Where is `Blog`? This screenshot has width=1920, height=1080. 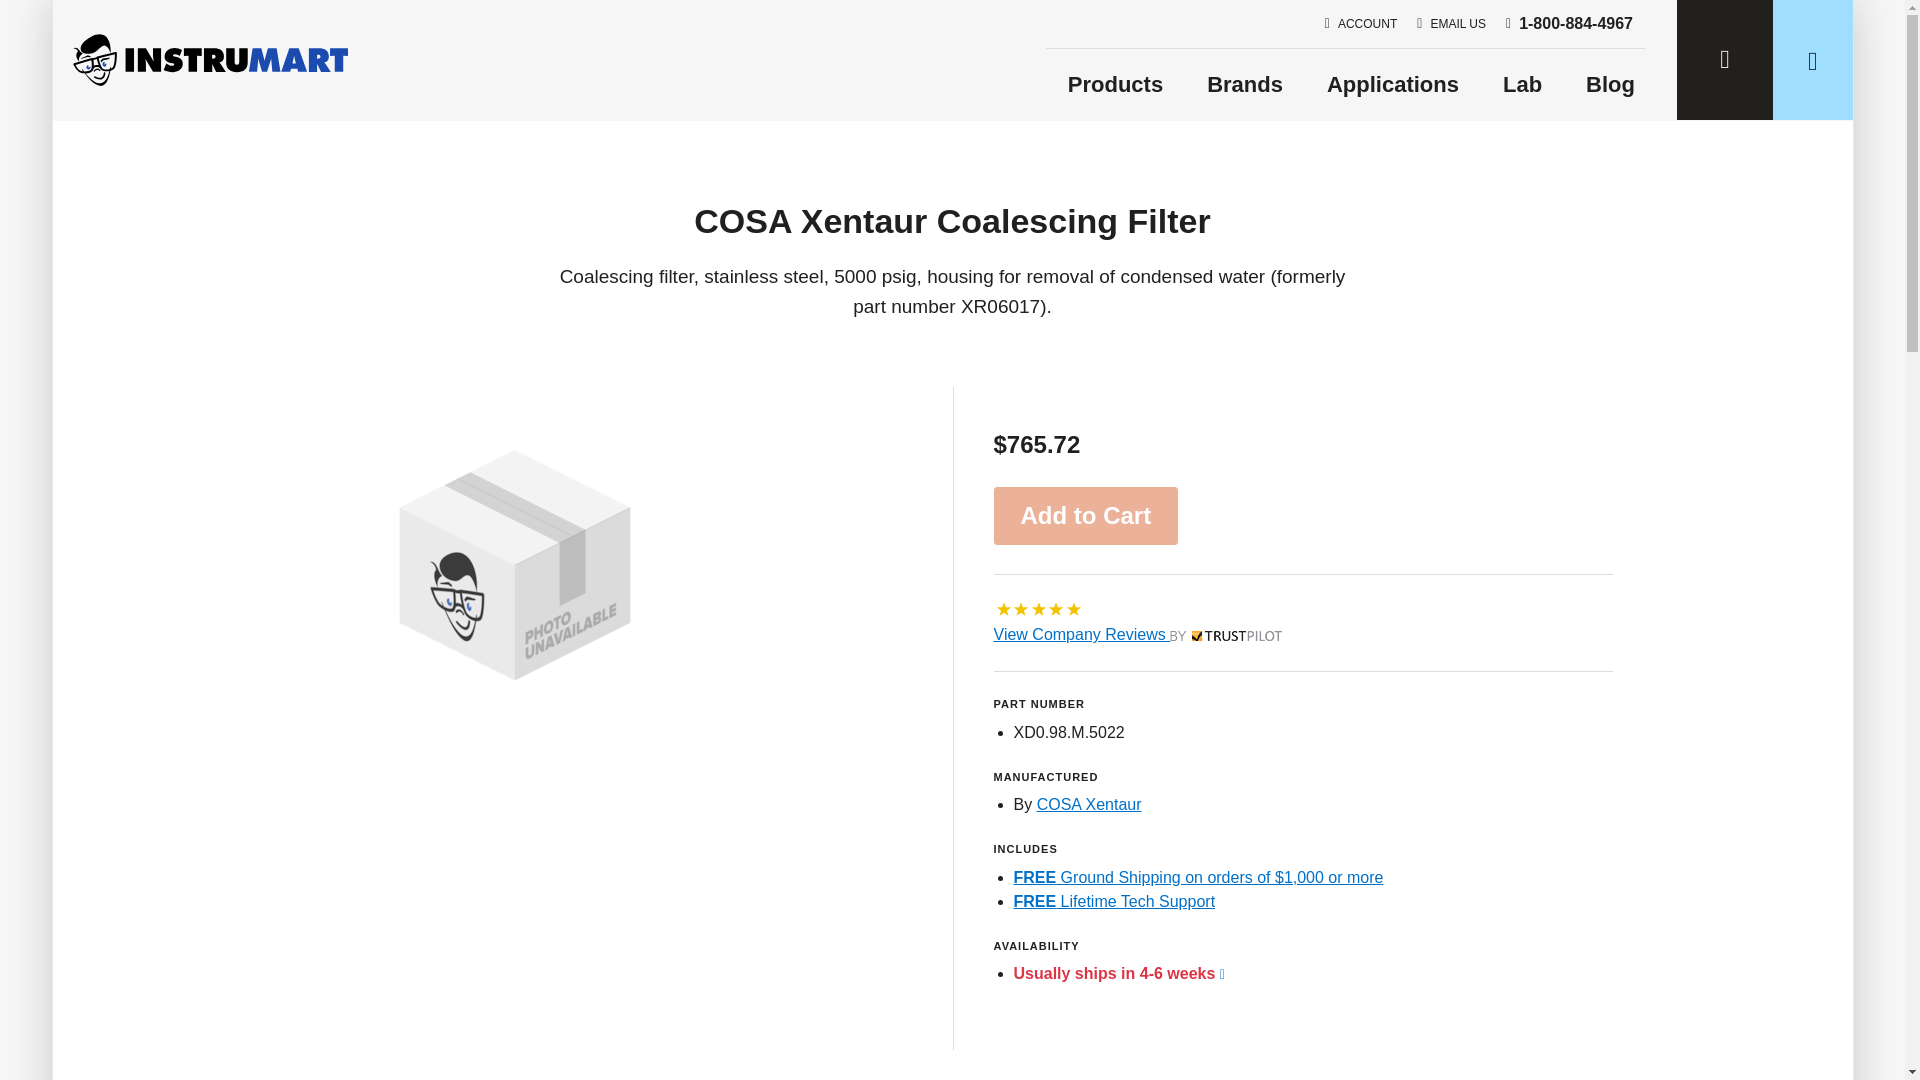
Blog is located at coordinates (1089, 804).